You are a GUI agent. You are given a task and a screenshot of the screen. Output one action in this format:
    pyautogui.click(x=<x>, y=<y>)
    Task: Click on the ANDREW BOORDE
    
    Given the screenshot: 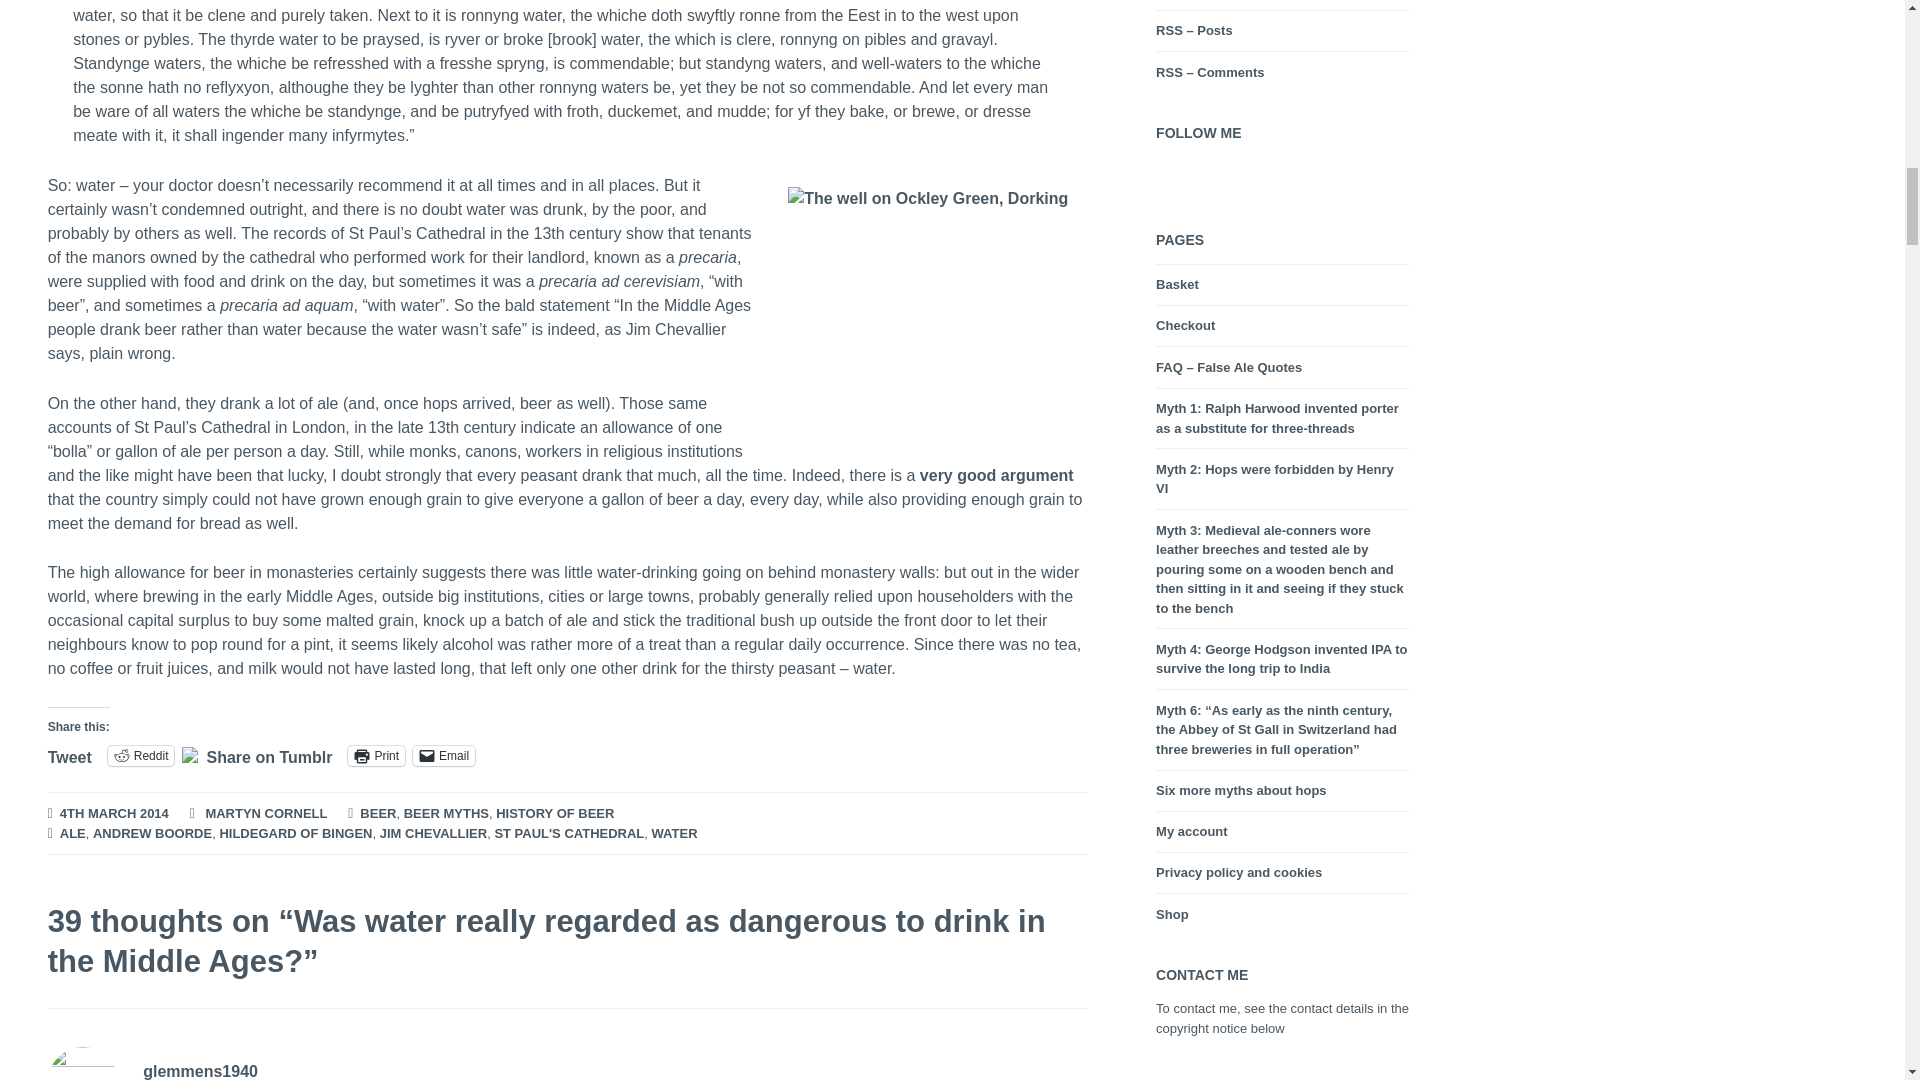 What is the action you would take?
    pyautogui.click(x=152, y=834)
    